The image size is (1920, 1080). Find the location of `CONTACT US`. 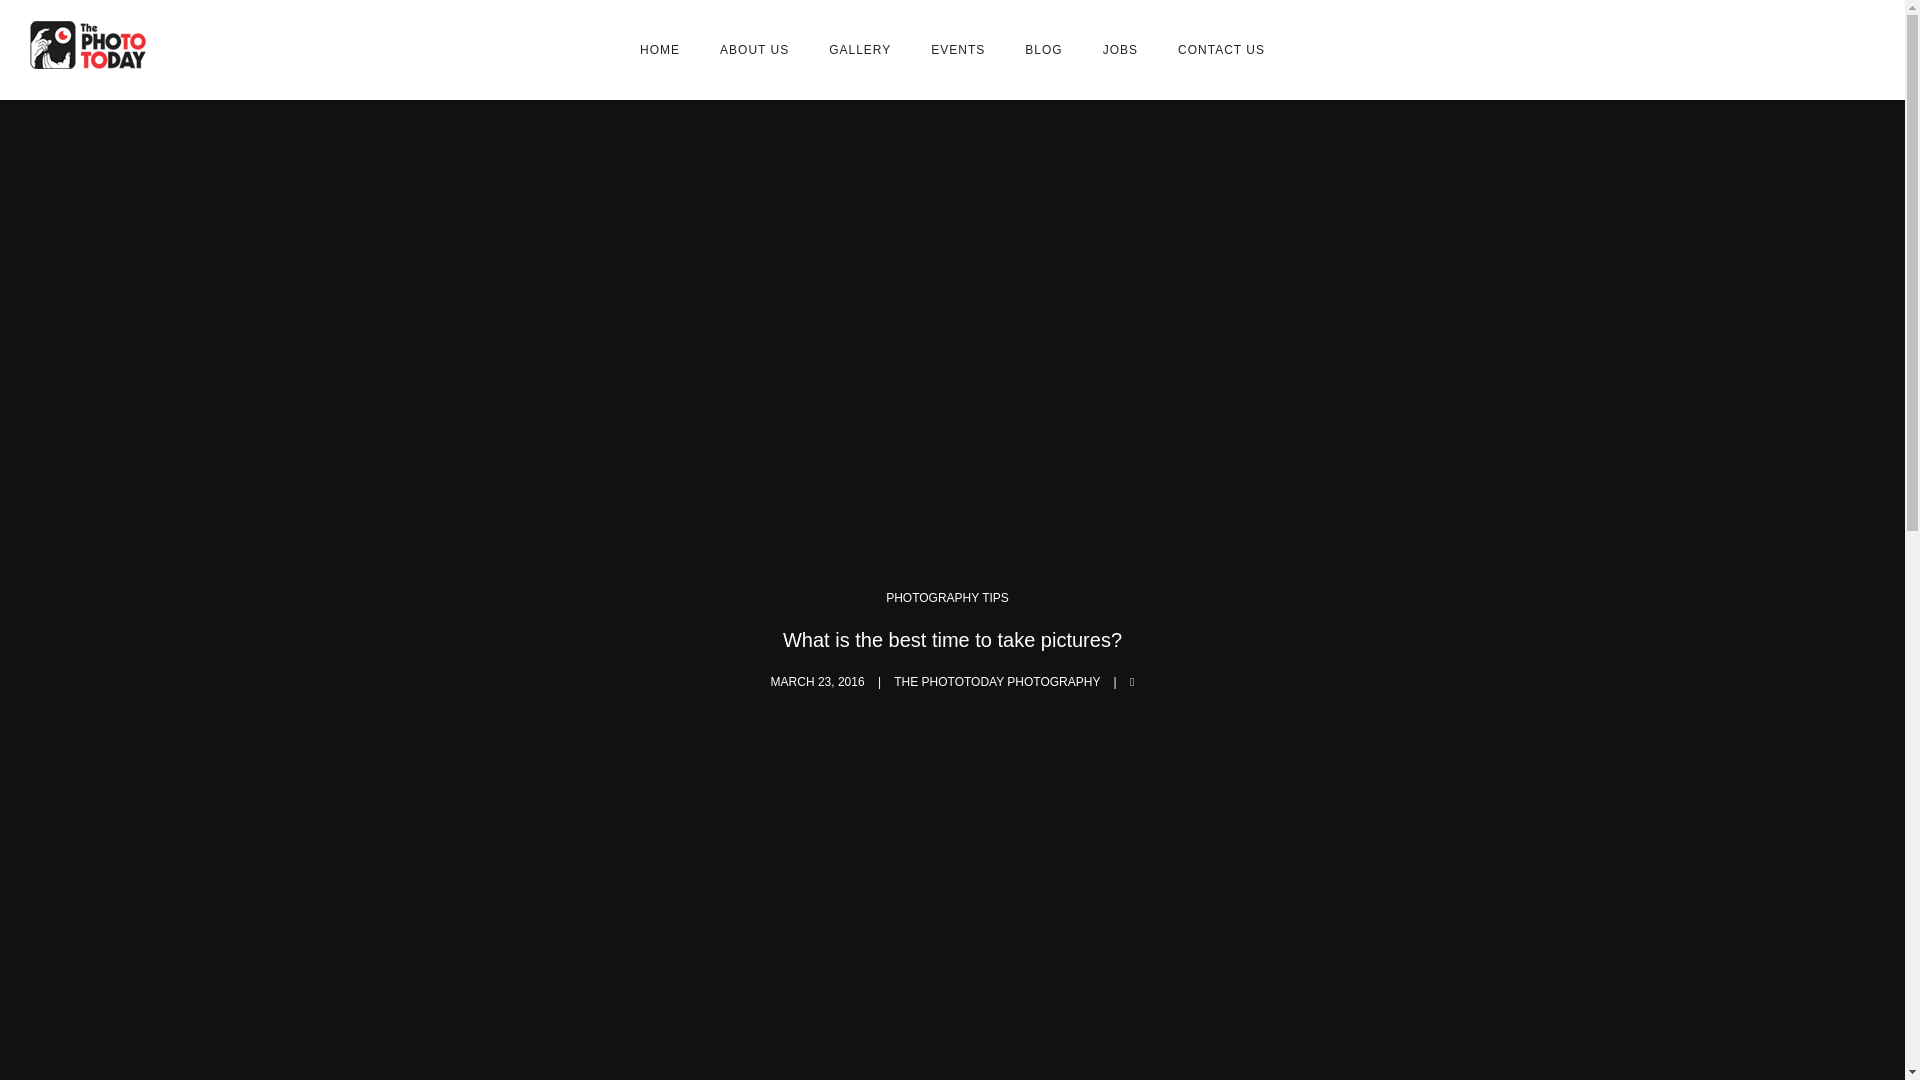

CONTACT US is located at coordinates (1220, 50).